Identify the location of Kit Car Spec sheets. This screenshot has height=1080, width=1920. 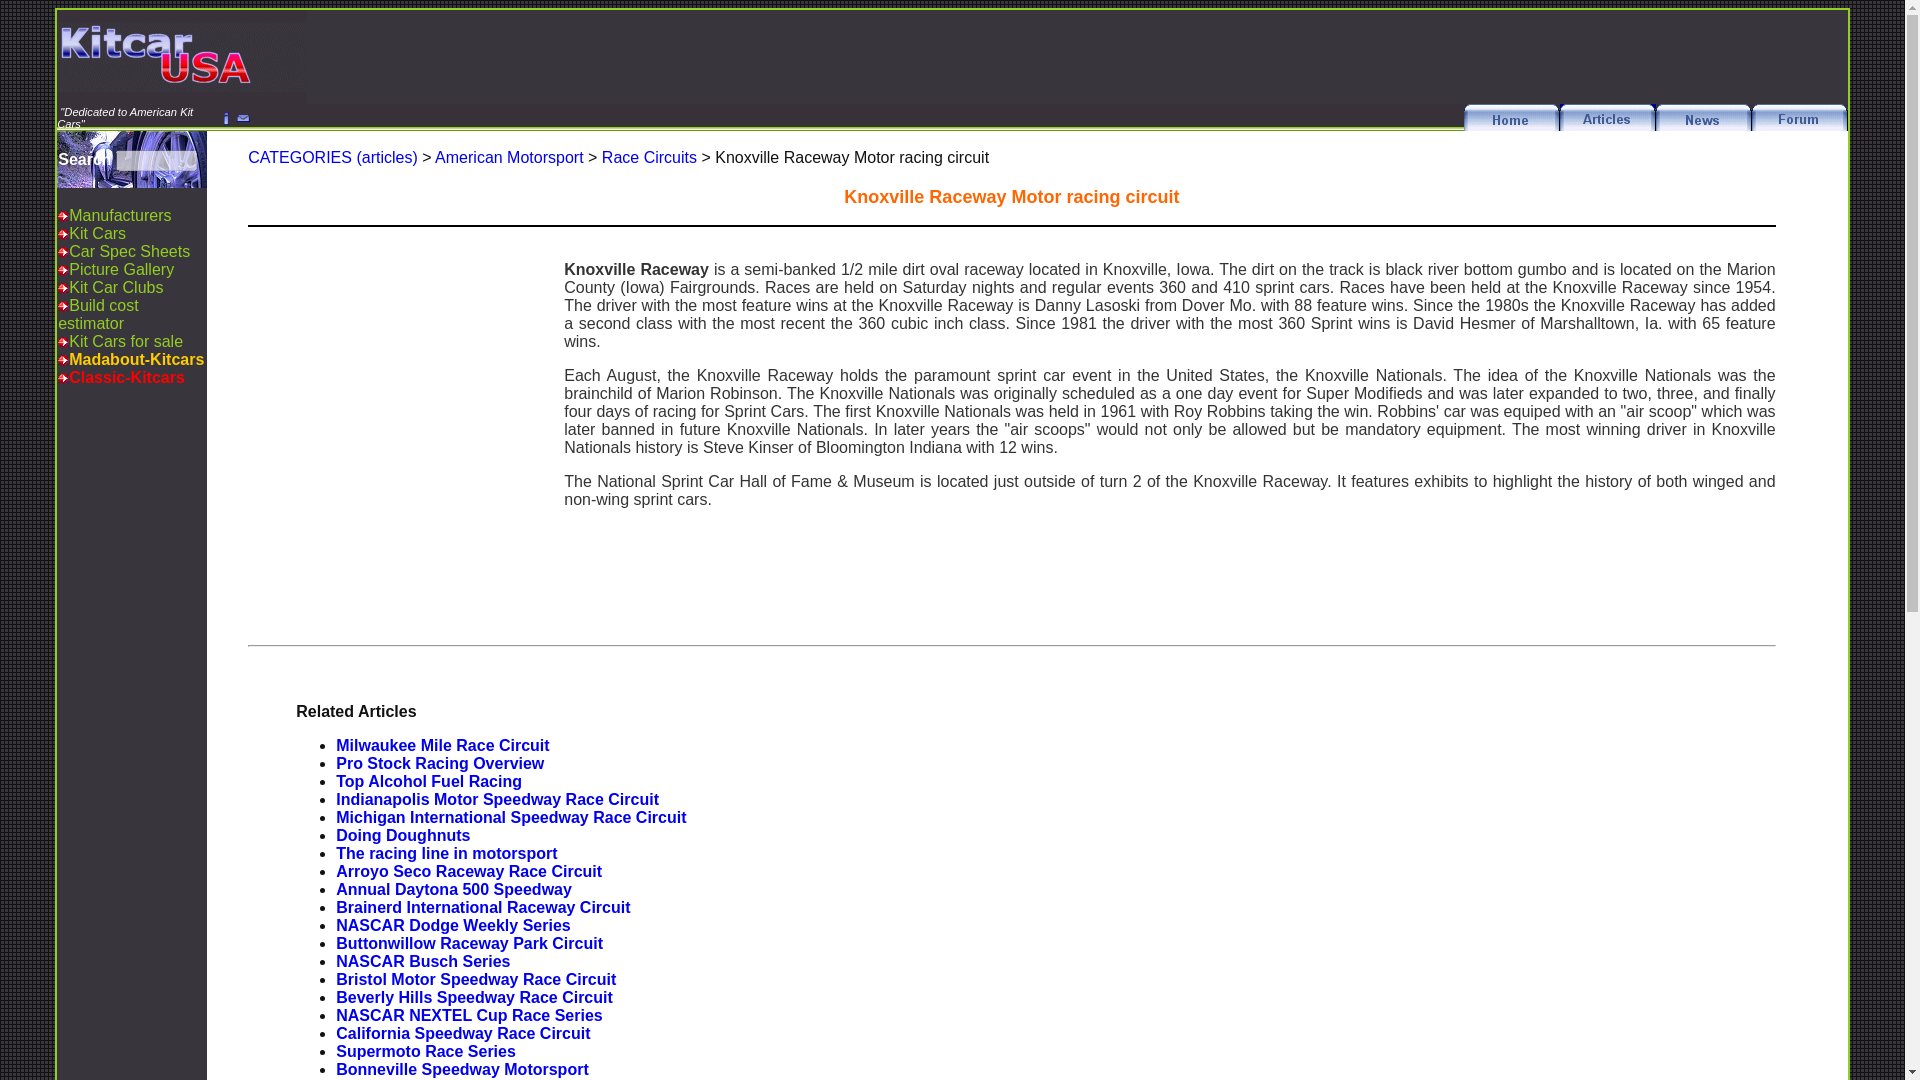
(130, 252).